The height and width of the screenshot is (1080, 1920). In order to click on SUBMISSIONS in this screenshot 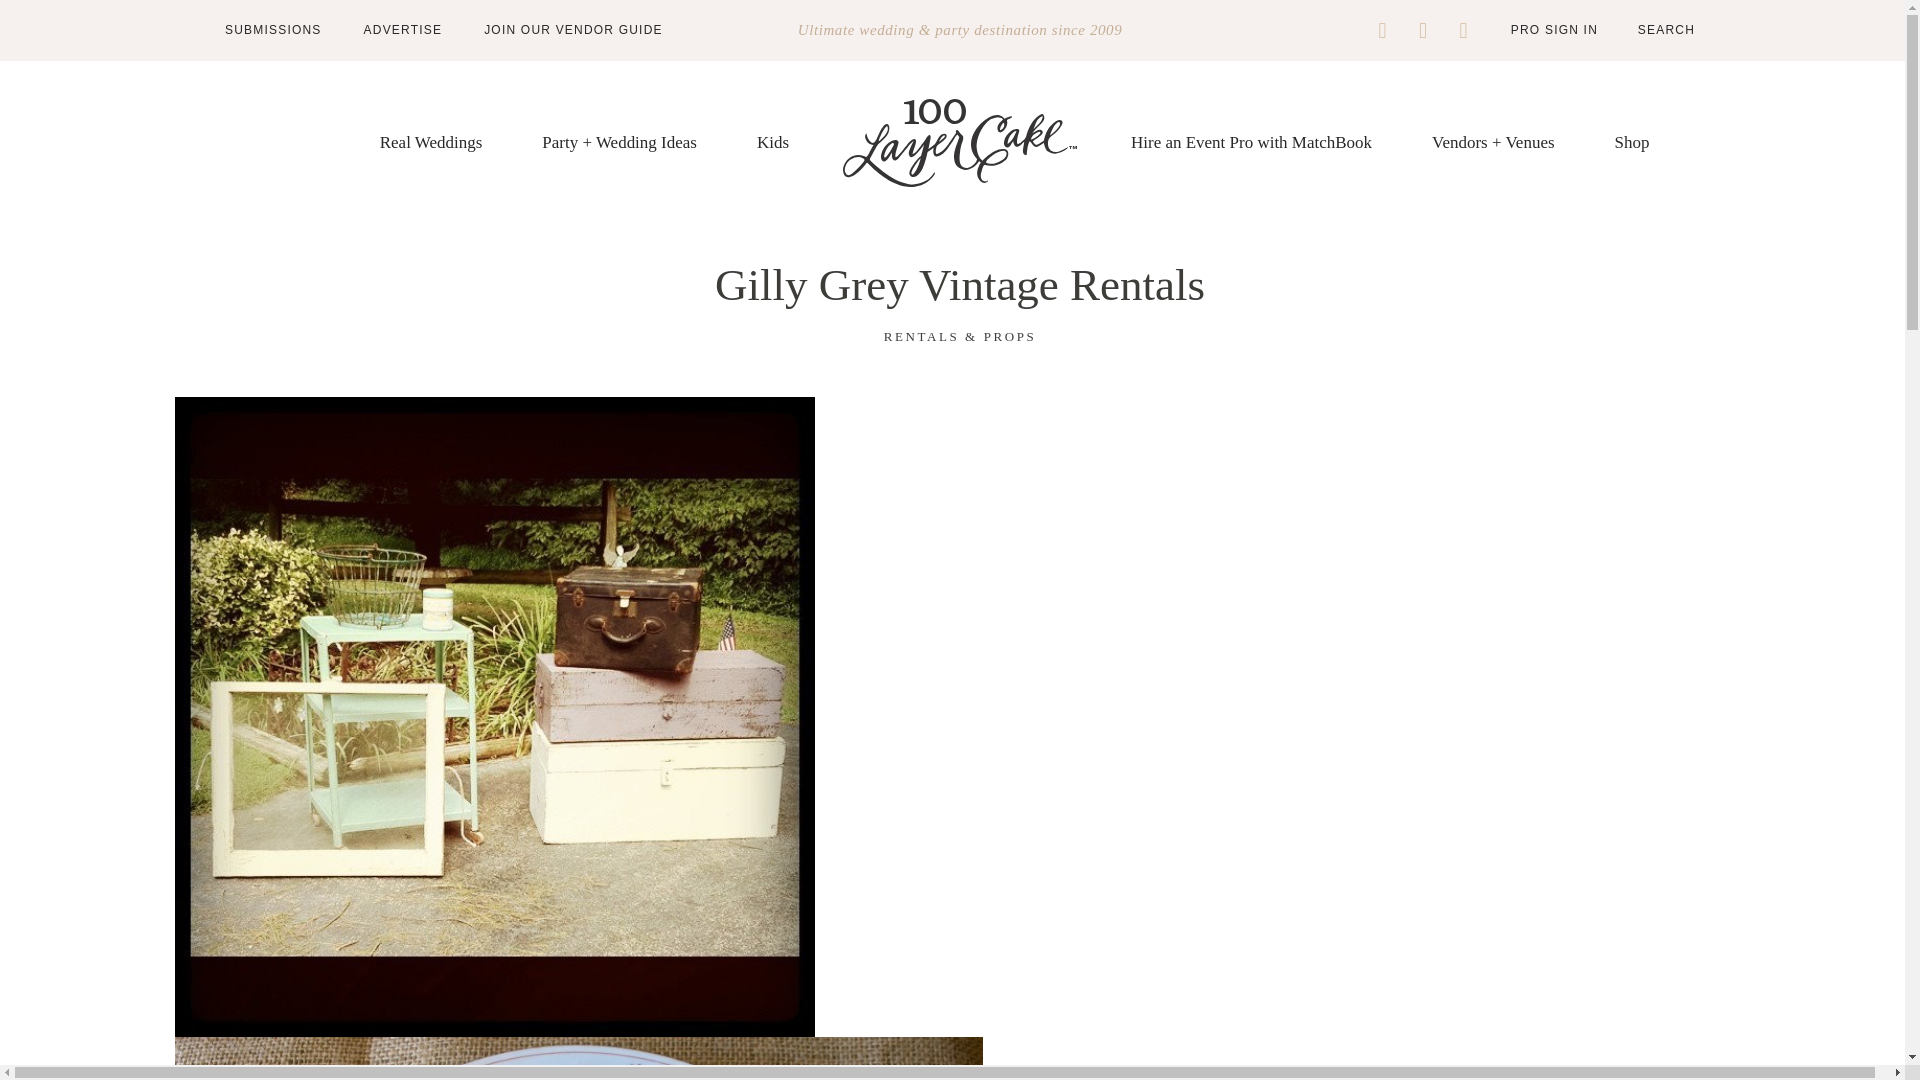, I will do `click(273, 29)`.